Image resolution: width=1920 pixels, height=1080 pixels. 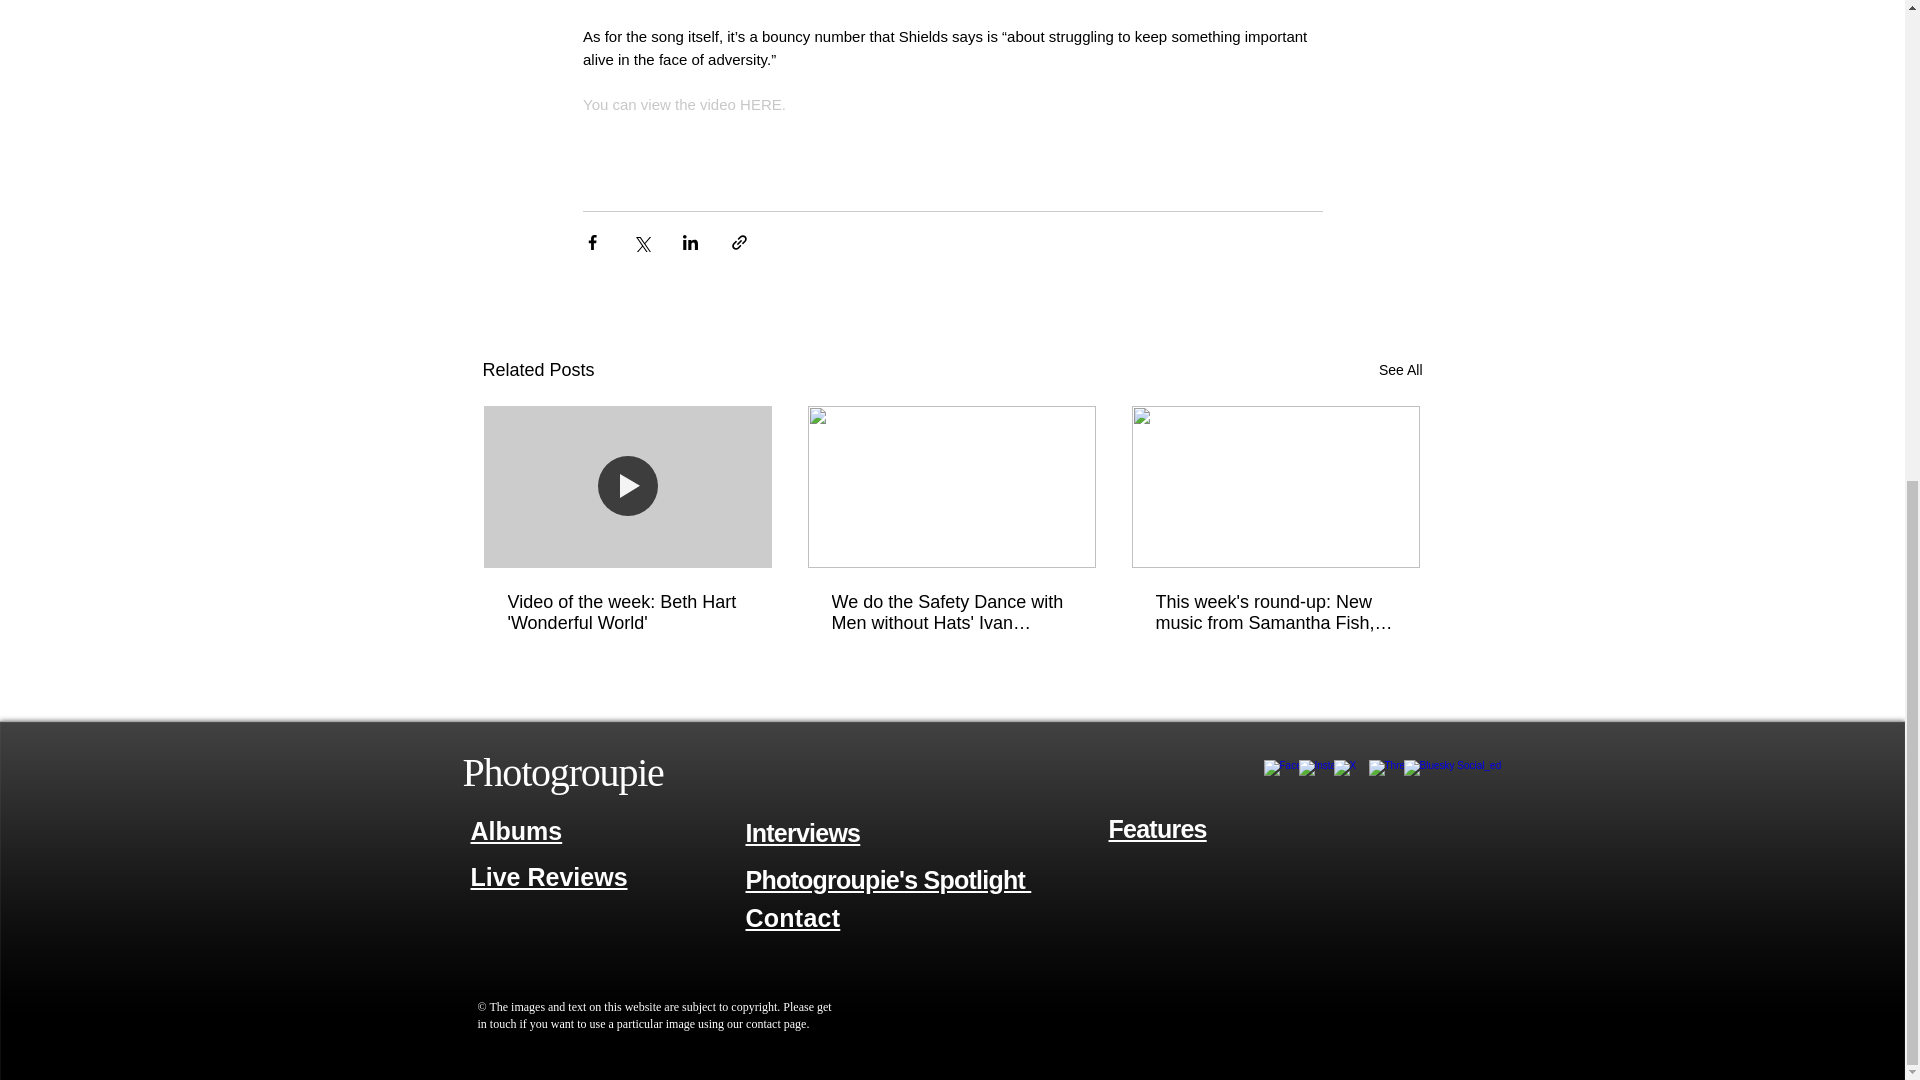 What do you see at coordinates (683, 104) in the screenshot?
I see `You can view the video HERE.` at bounding box center [683, 104].